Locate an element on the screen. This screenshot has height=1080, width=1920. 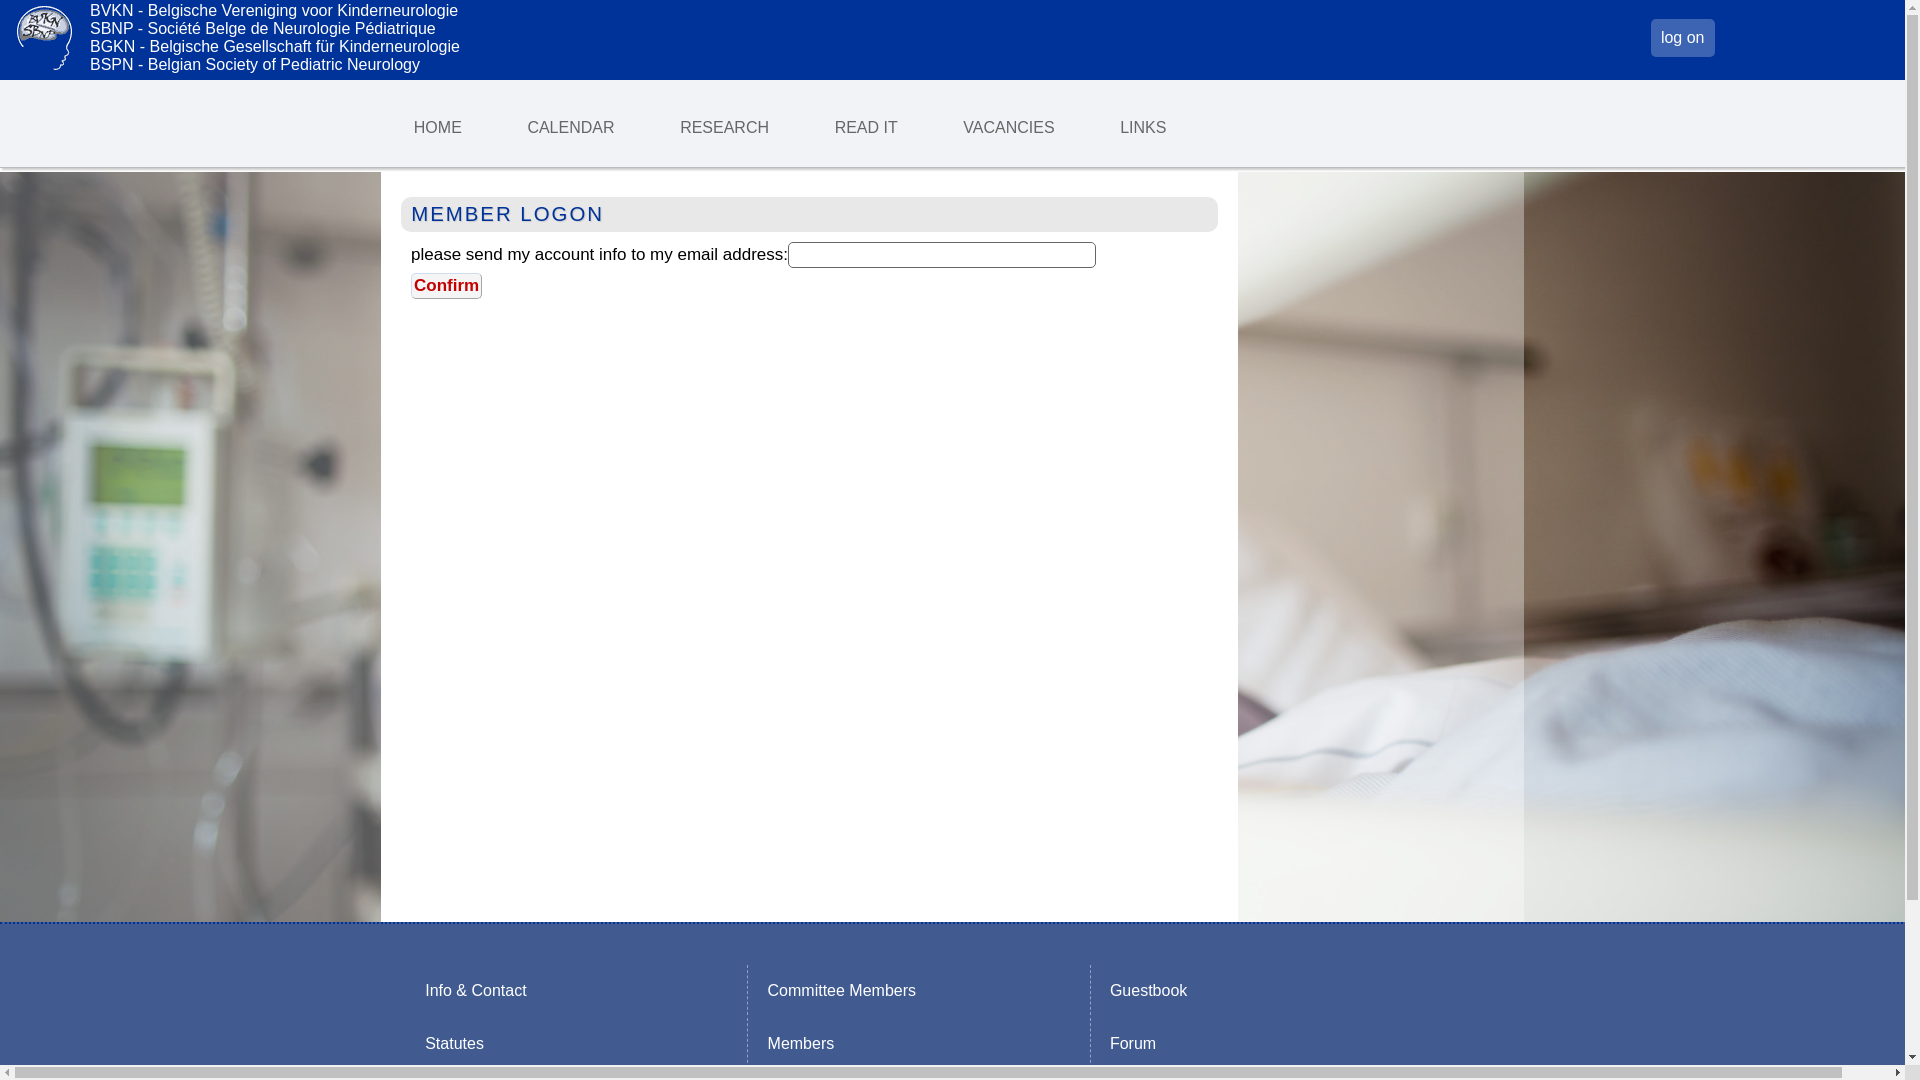
Guestbook is located at coordinates (1149, 990).